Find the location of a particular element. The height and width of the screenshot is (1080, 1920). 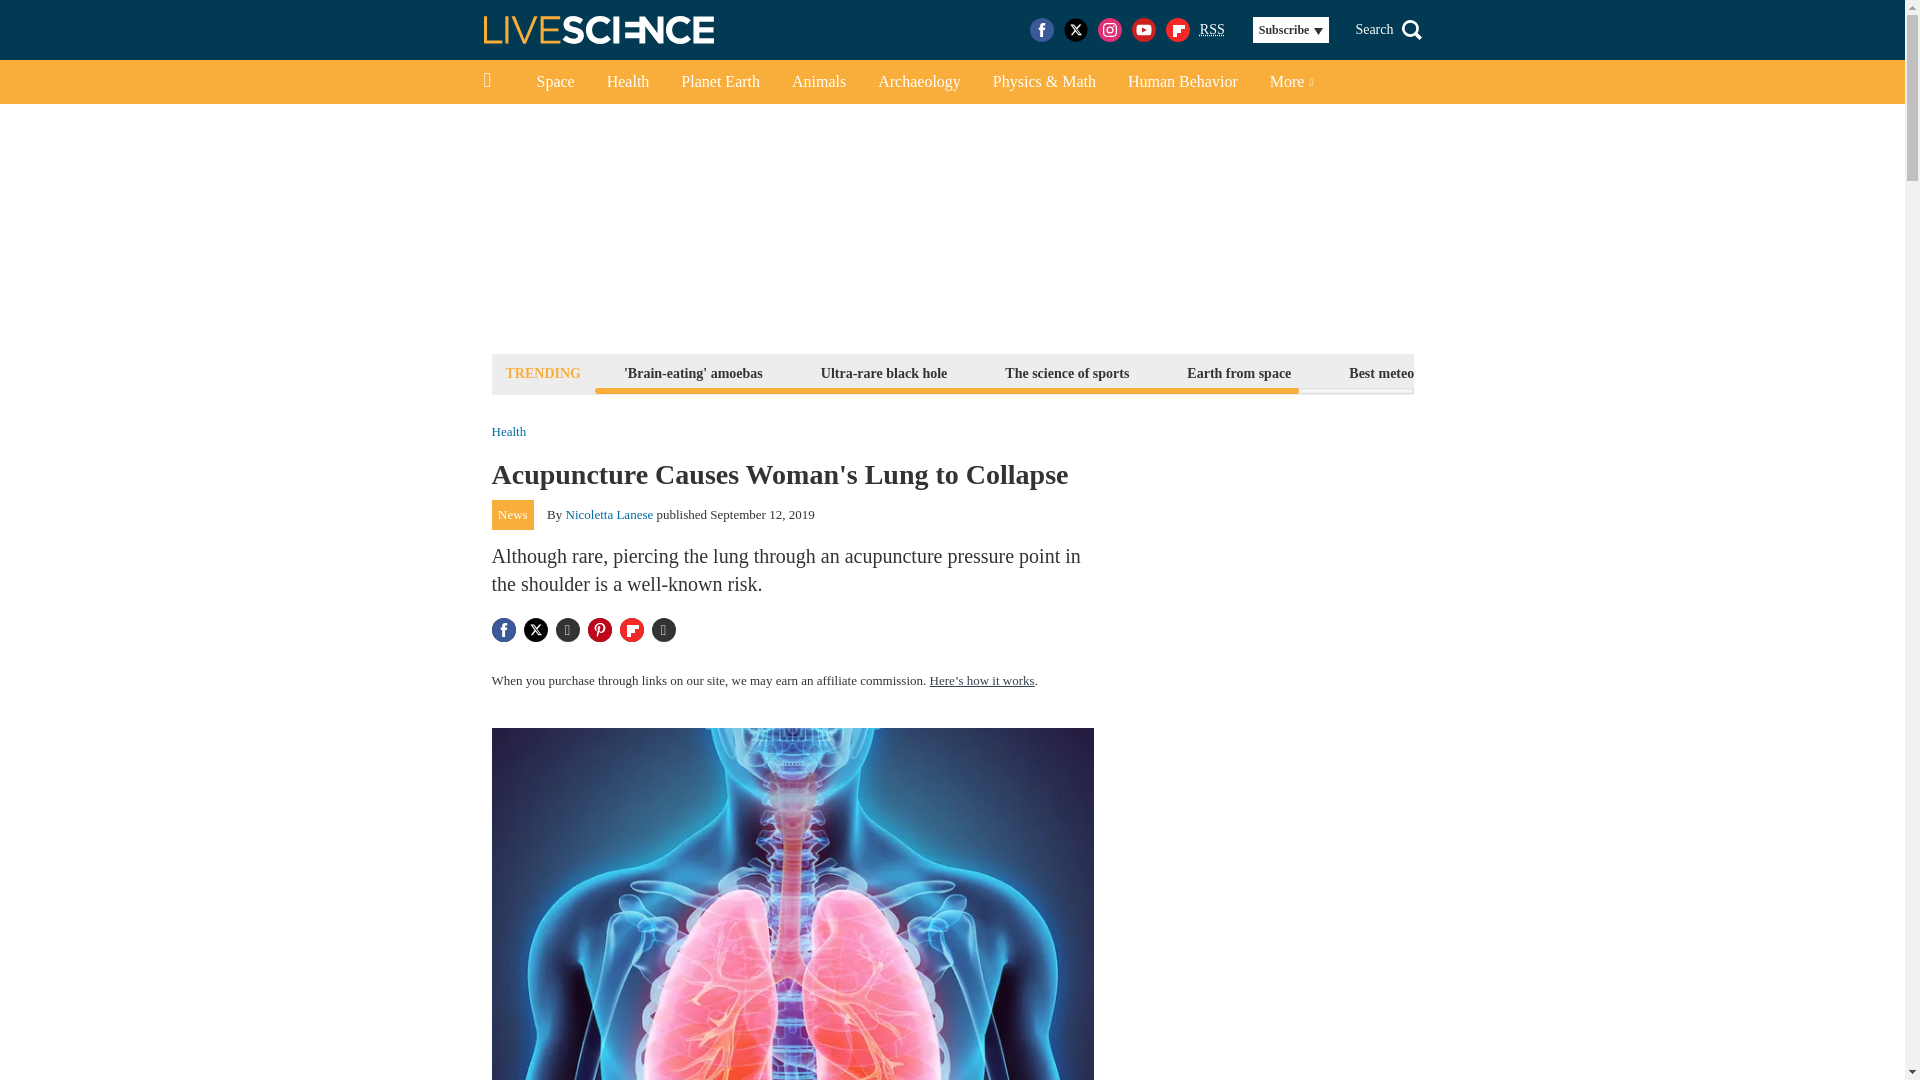

Human Behavior is located at coordinates (1182, 82).